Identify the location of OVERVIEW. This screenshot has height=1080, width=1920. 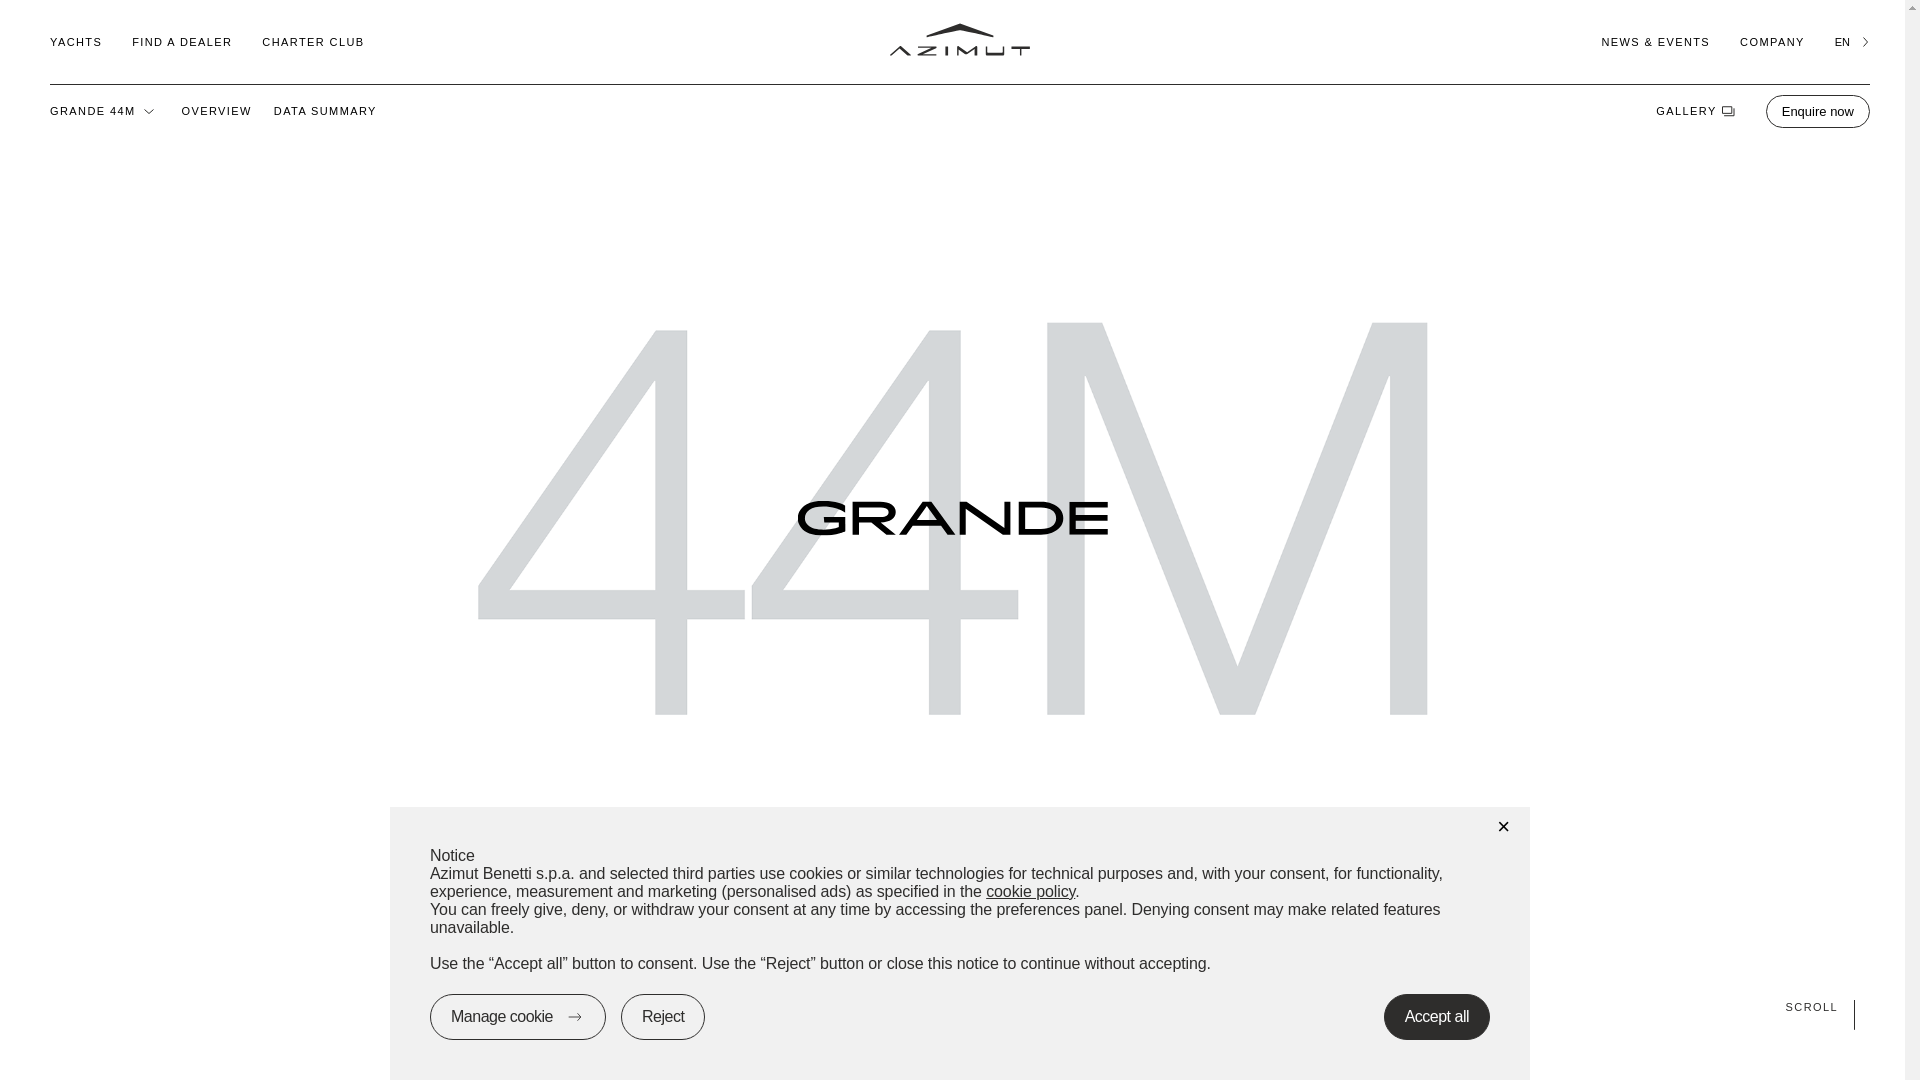
(216, 110).